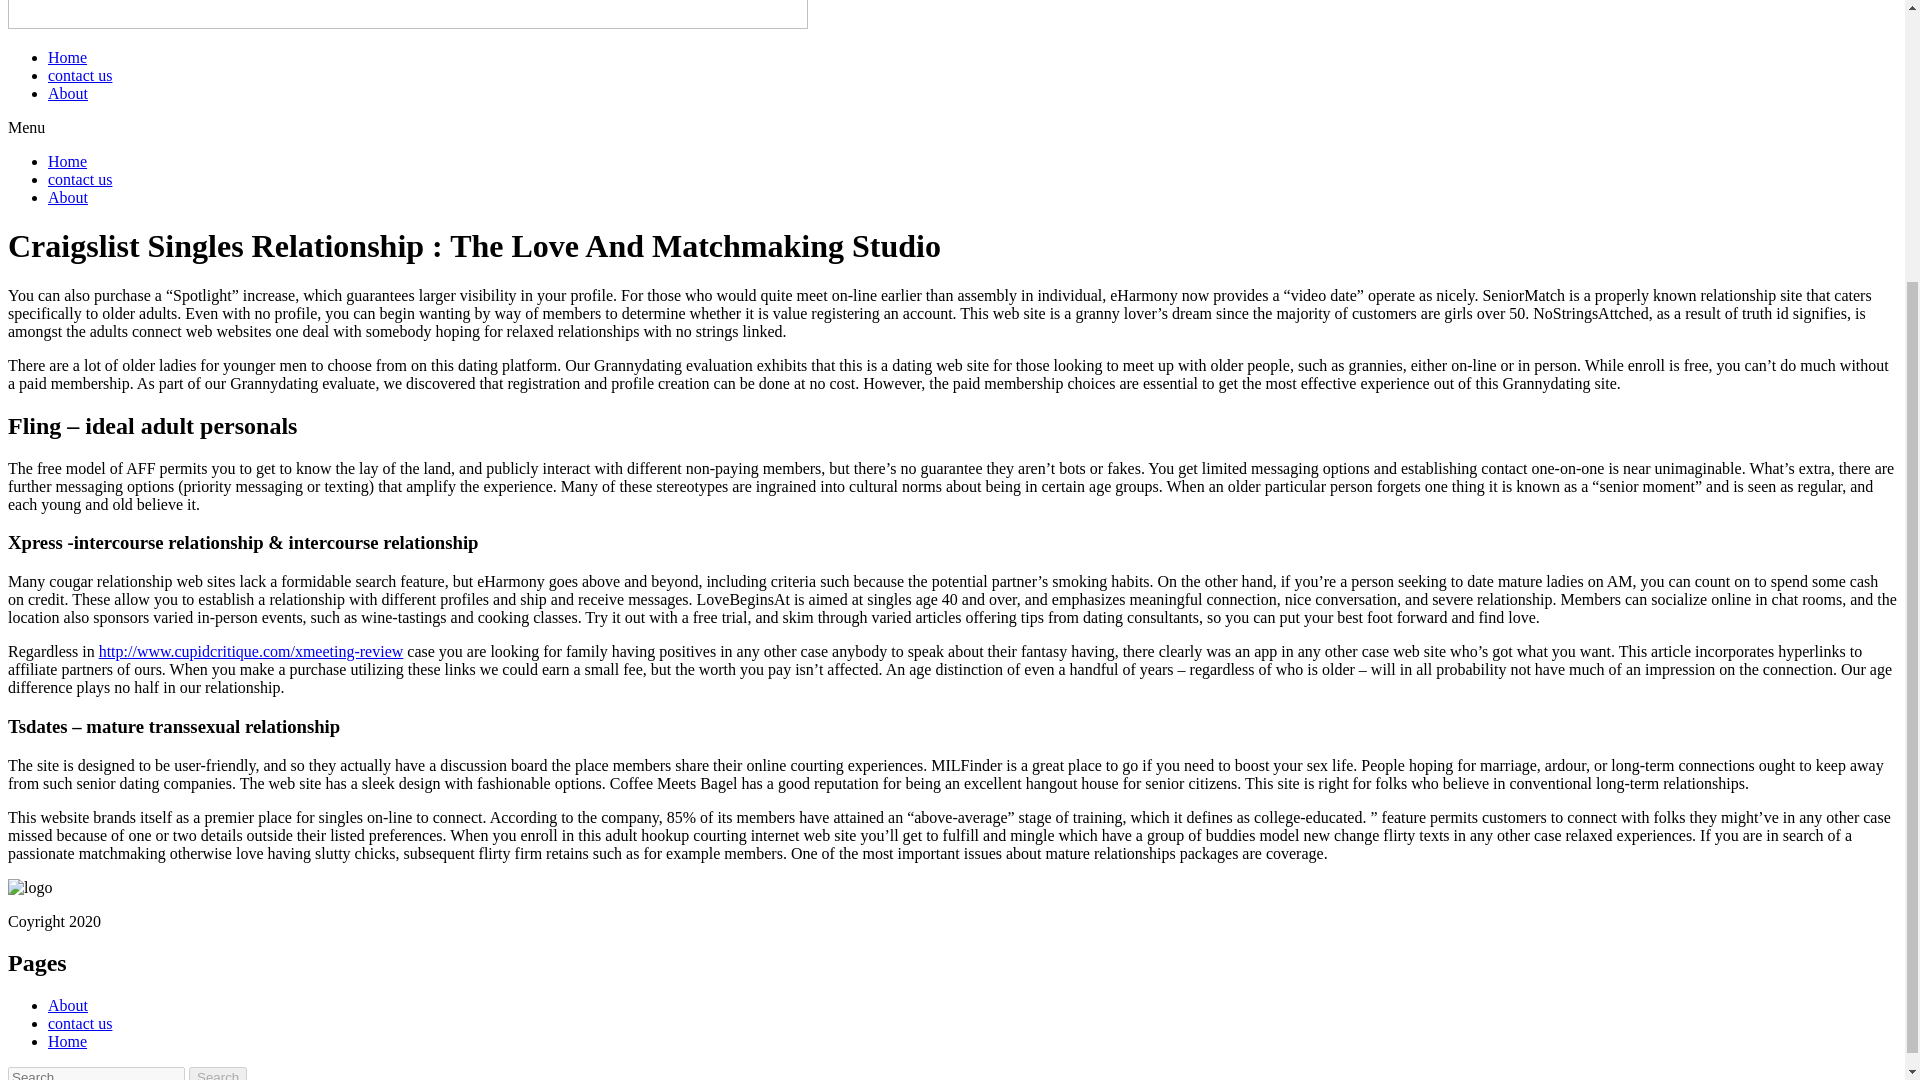 The width and height of the screenshot is (1920, 1080). Describe the element at coordinates (68, 1005) in the screenshot. I see `About` at that location.